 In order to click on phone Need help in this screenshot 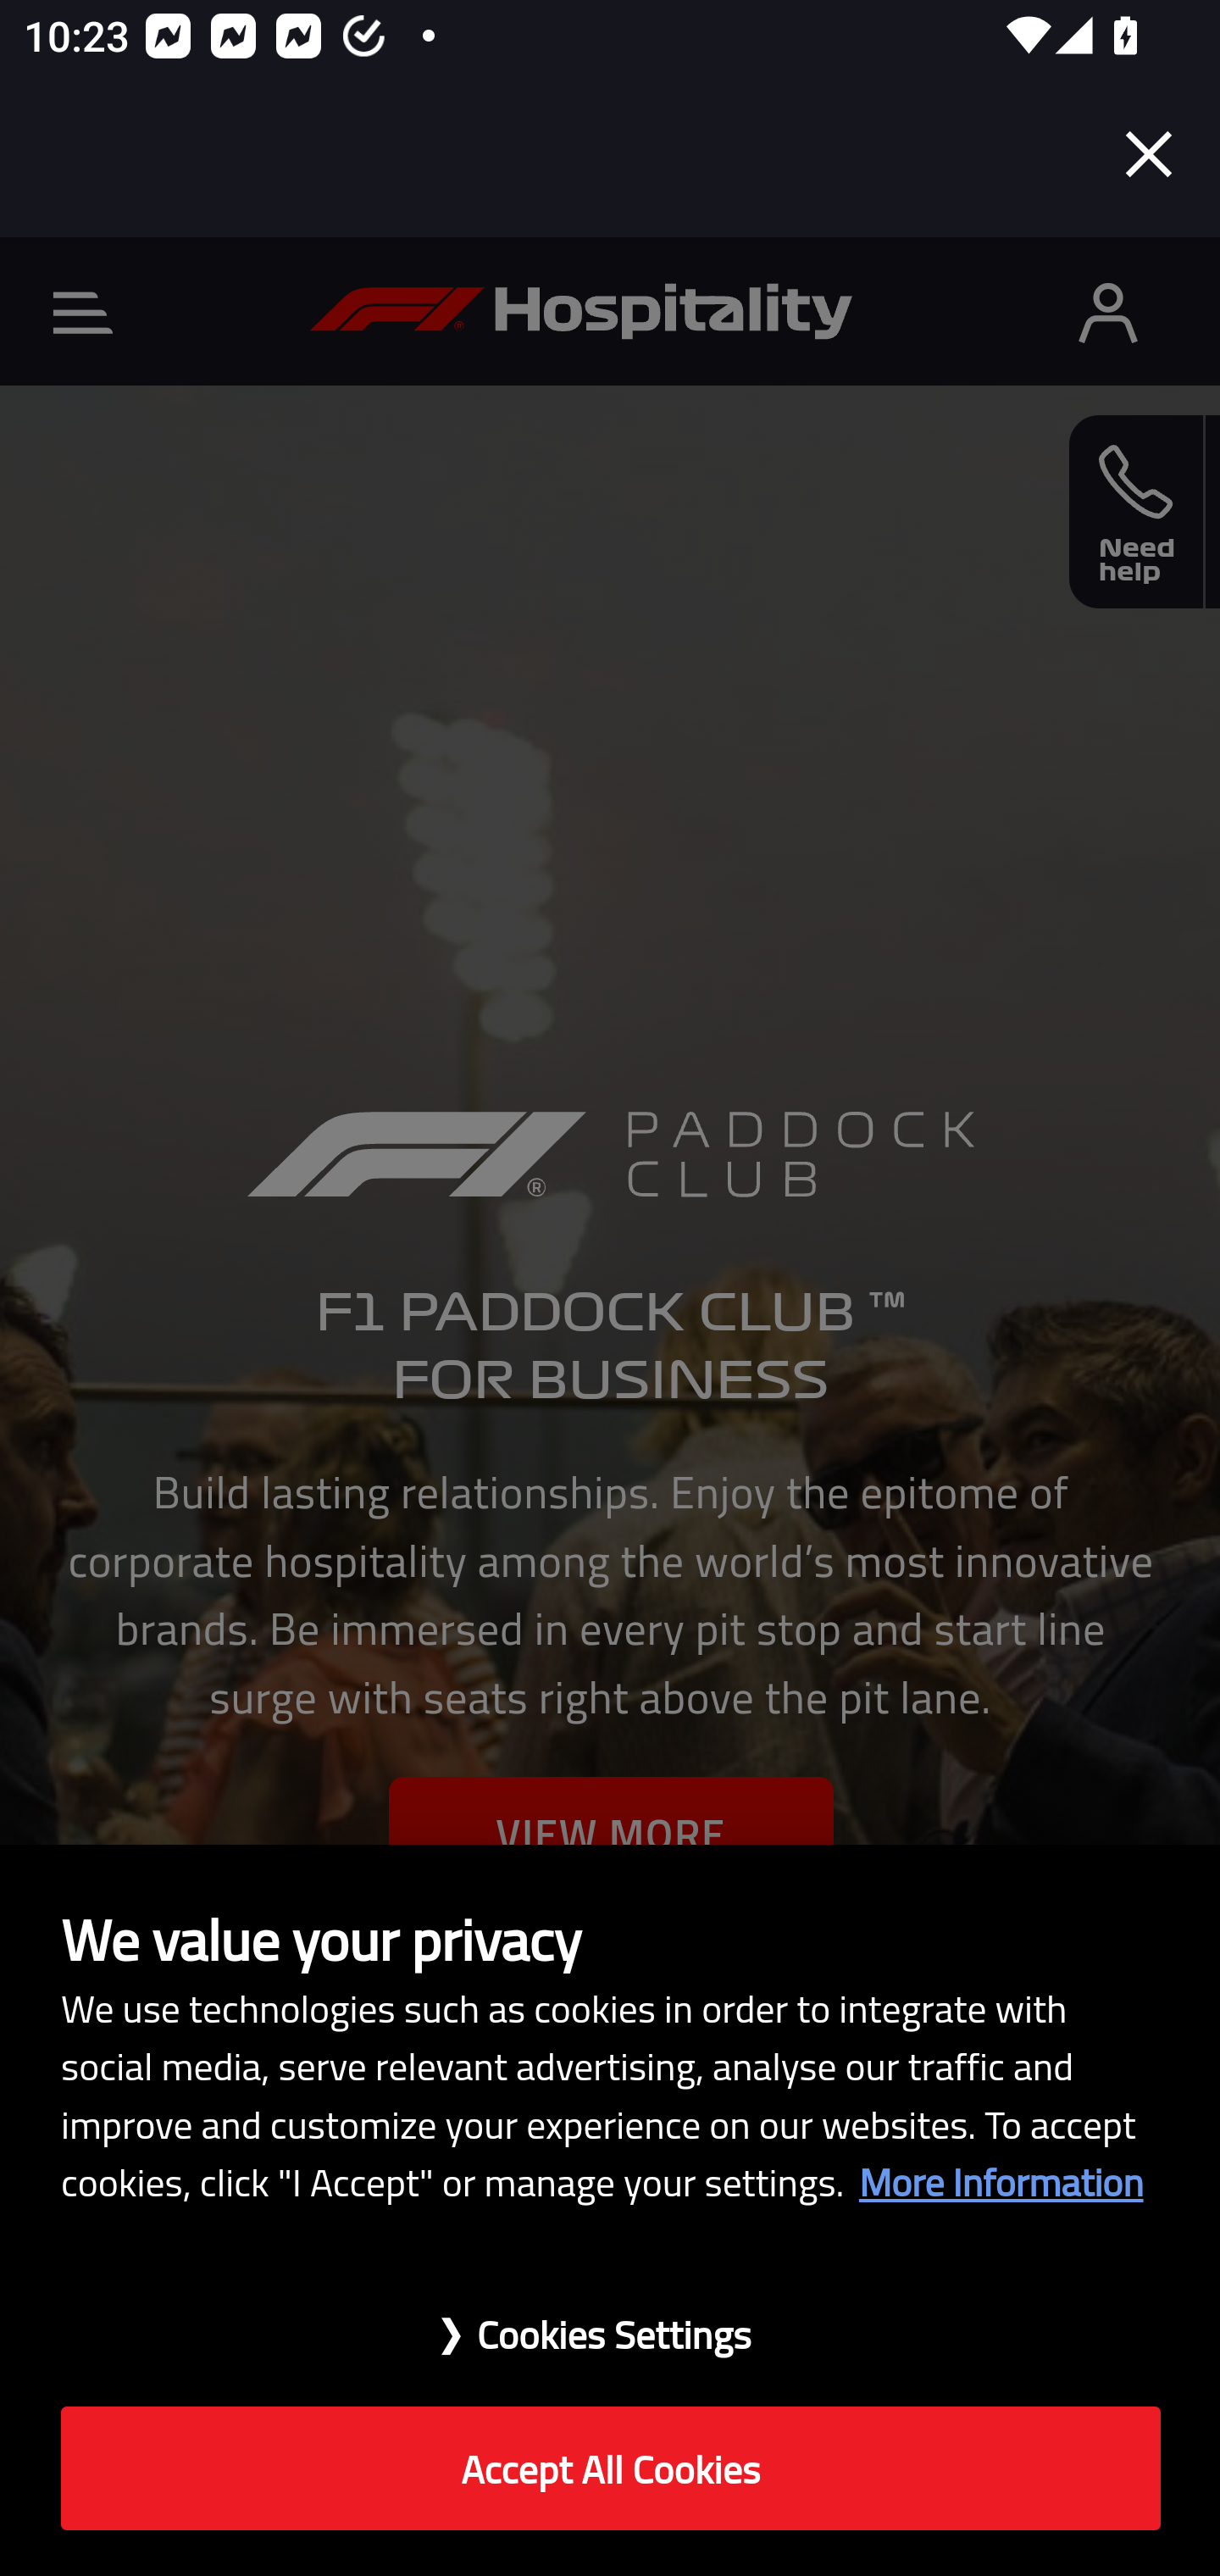, I will do `click(1137, 512)`.